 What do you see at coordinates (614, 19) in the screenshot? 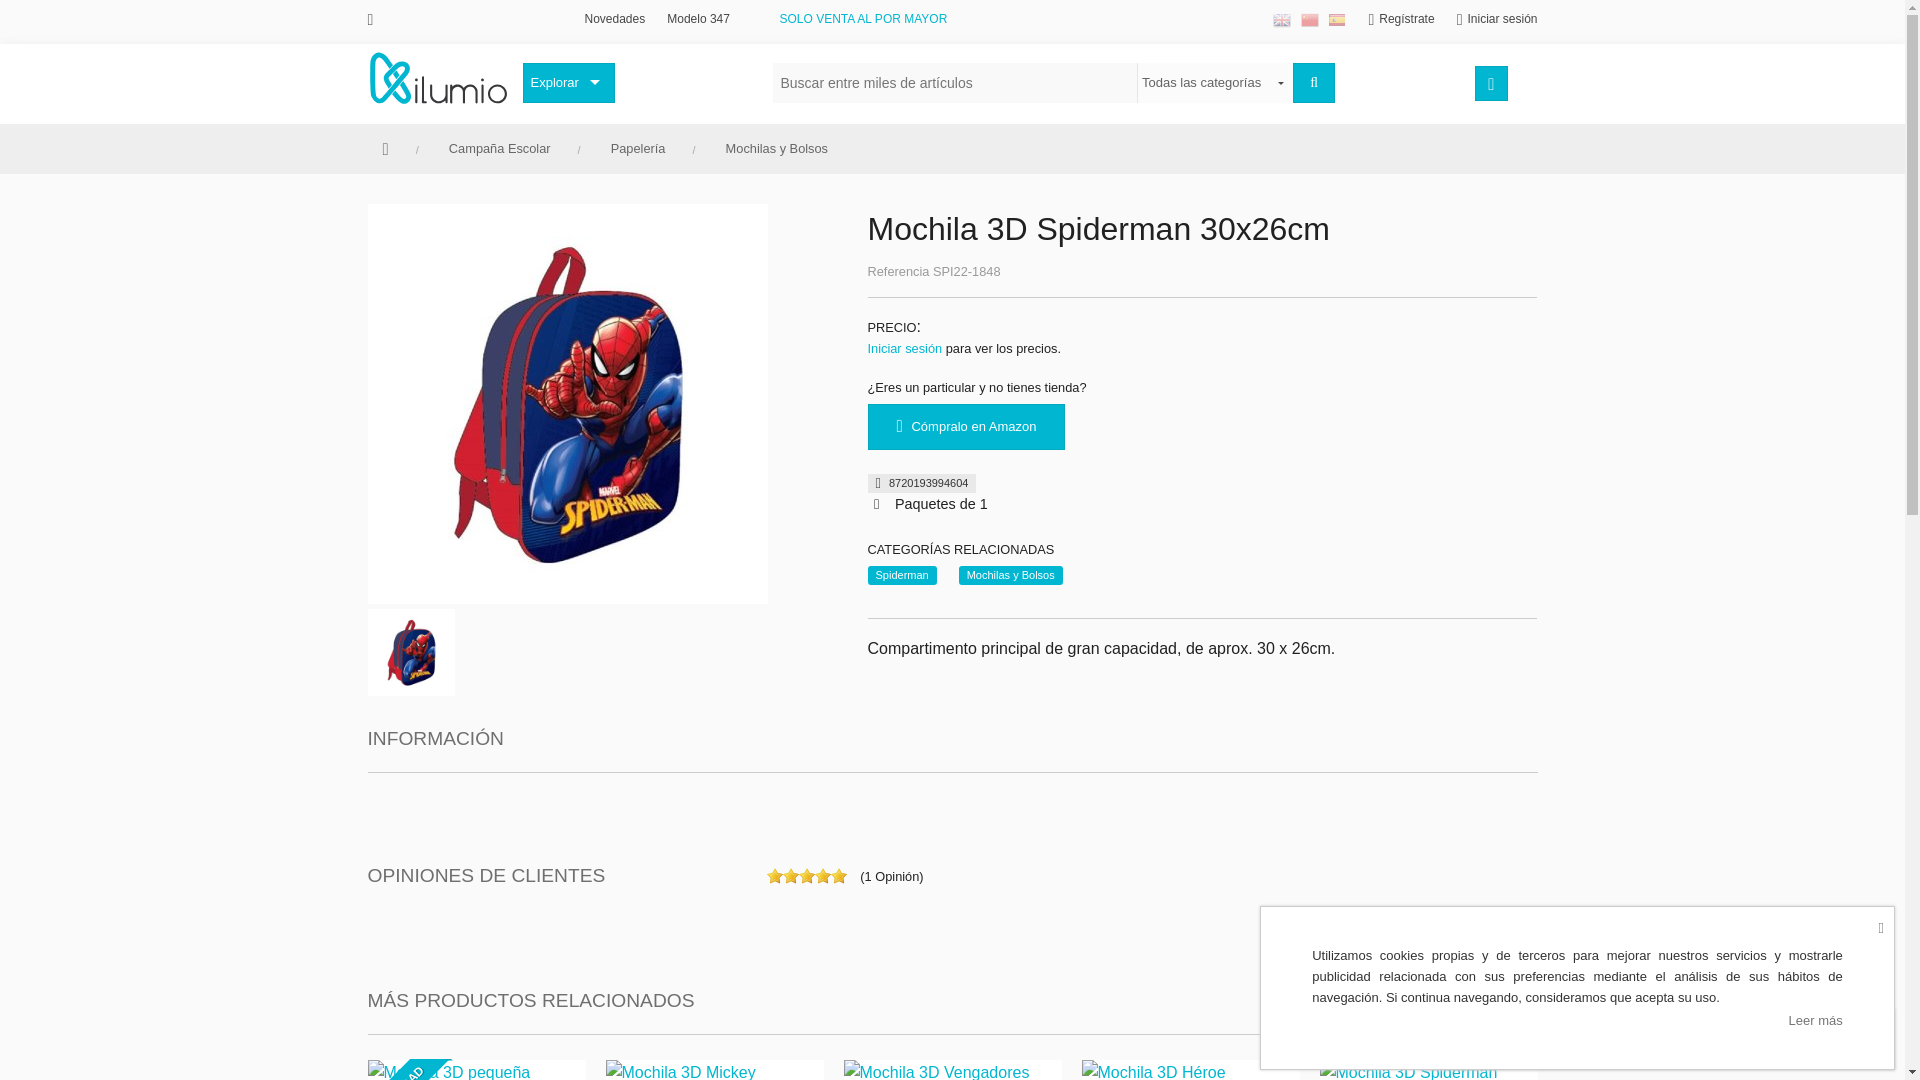
I see `Novedades` at bounding box center [614, 19].